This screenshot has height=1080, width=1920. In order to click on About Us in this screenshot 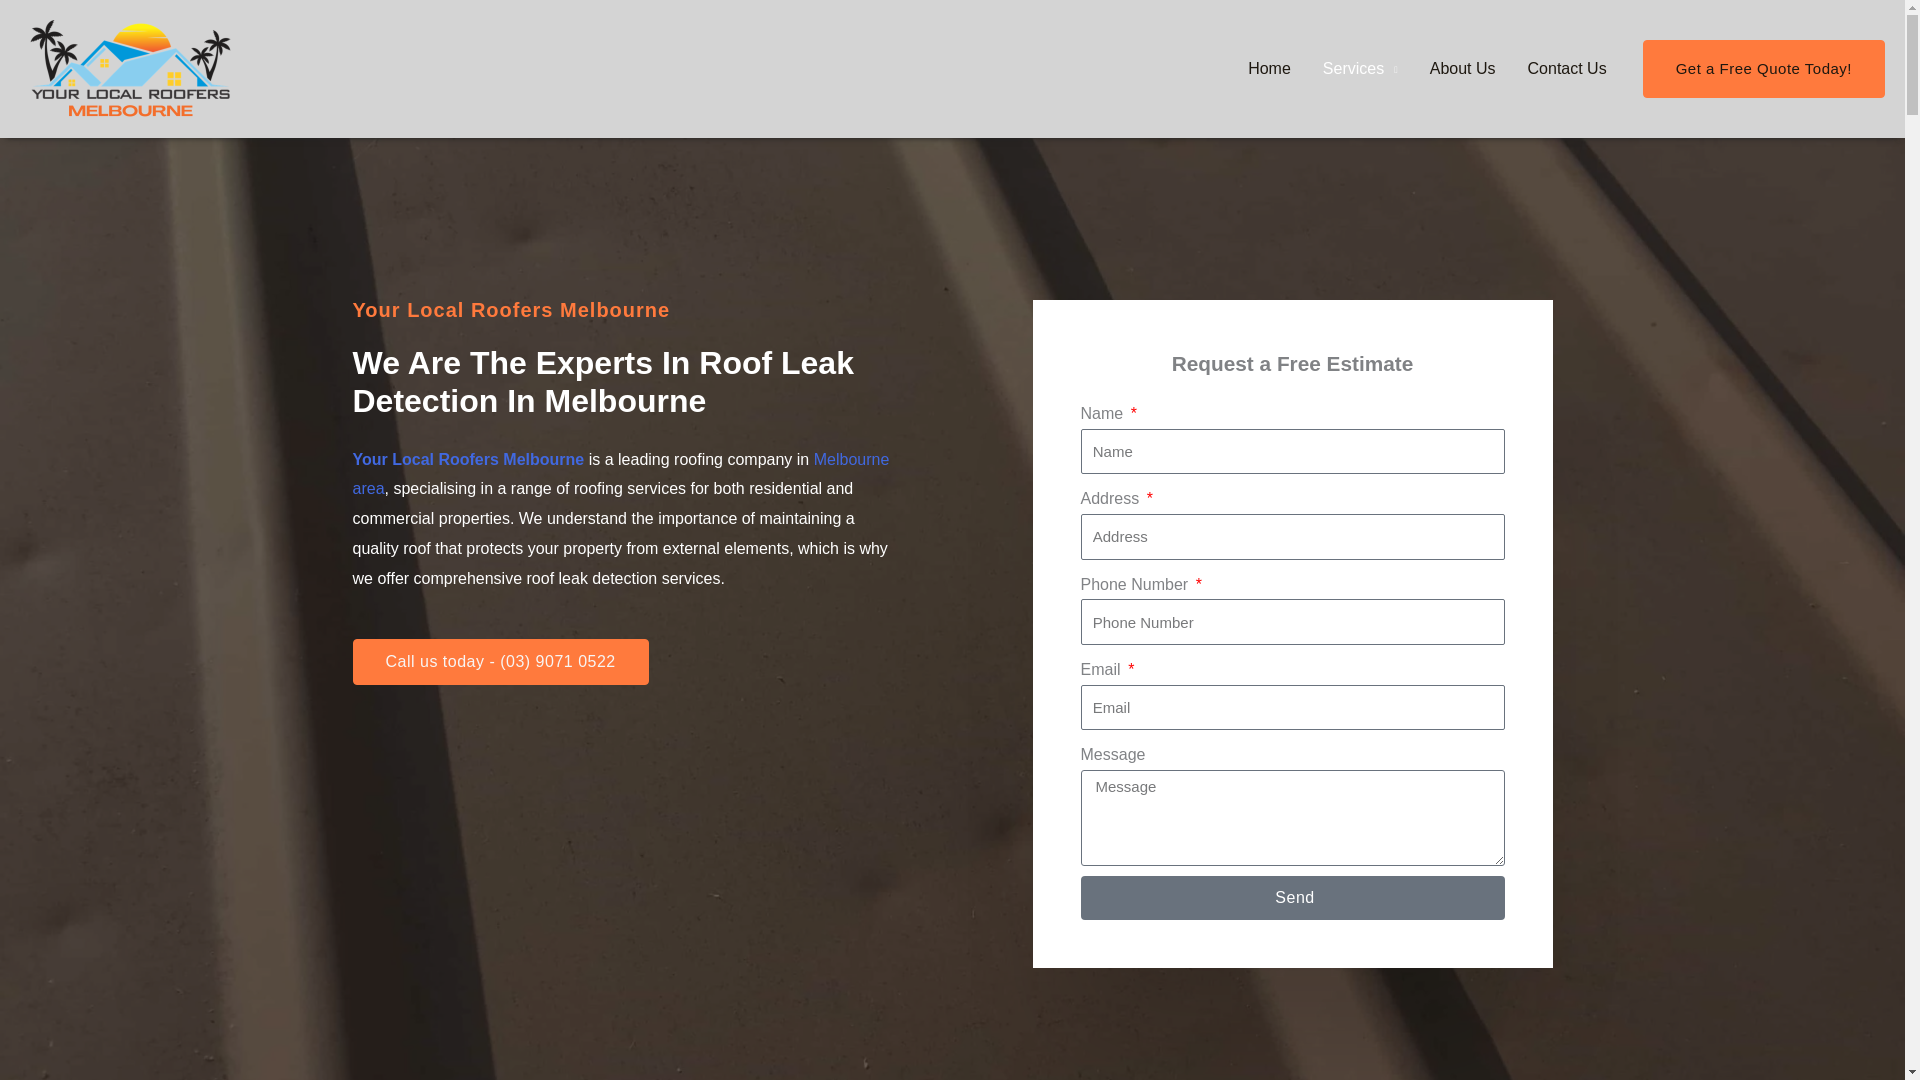, I will do `click(1462, 68)`.